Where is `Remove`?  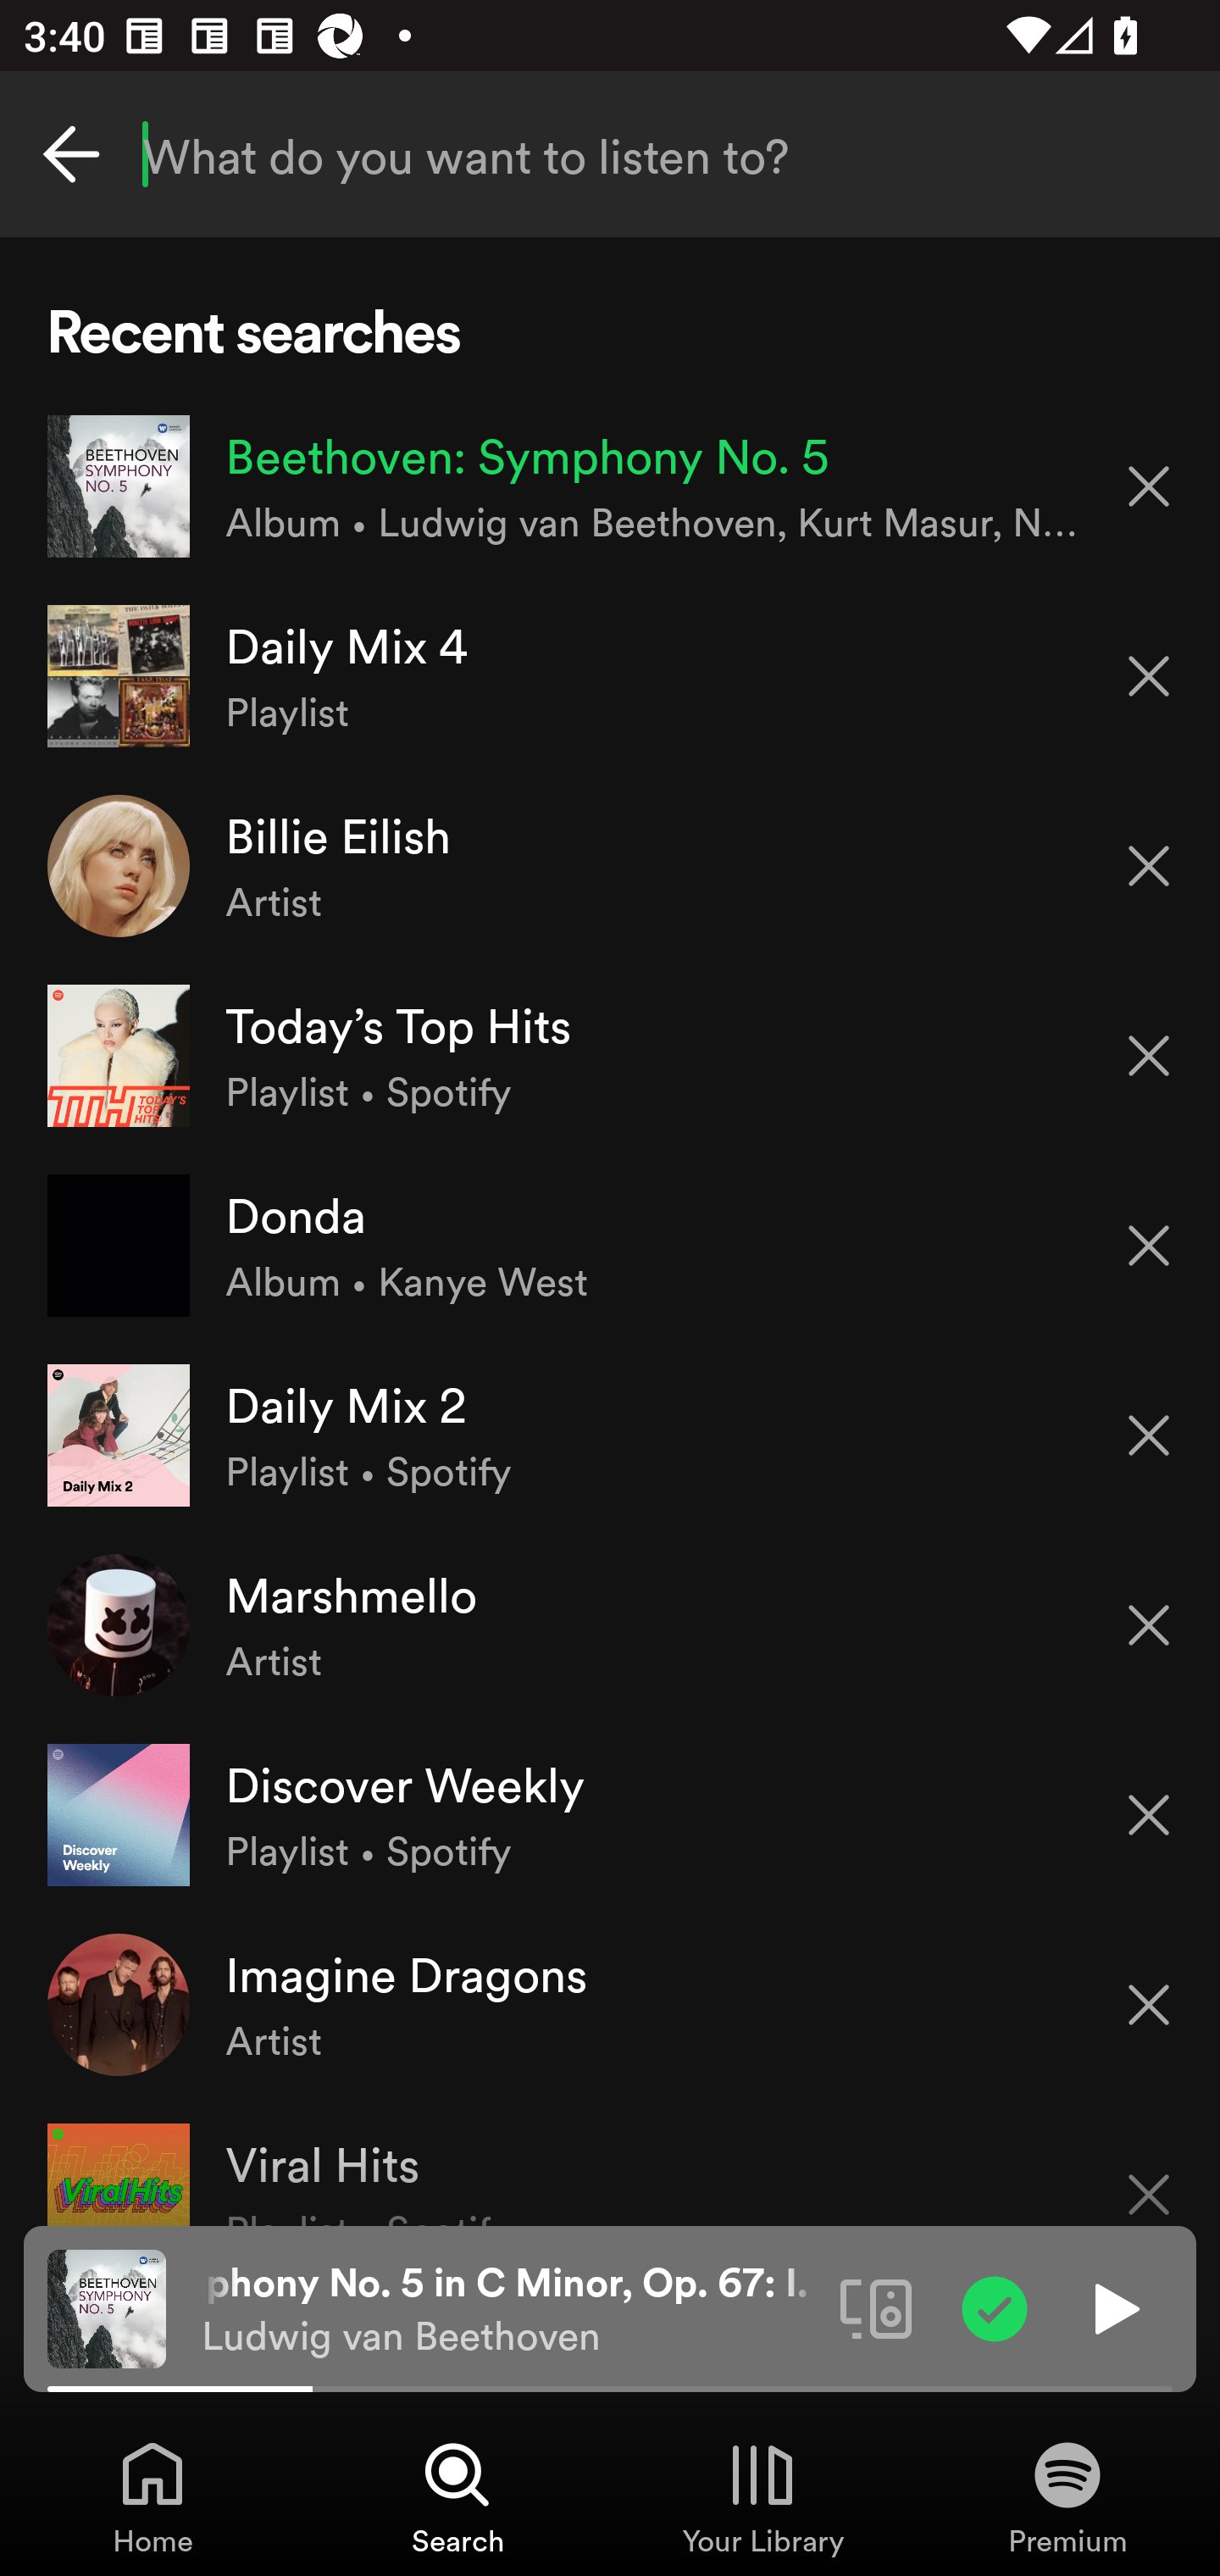 Remove is located at coordinates (1149, 676).